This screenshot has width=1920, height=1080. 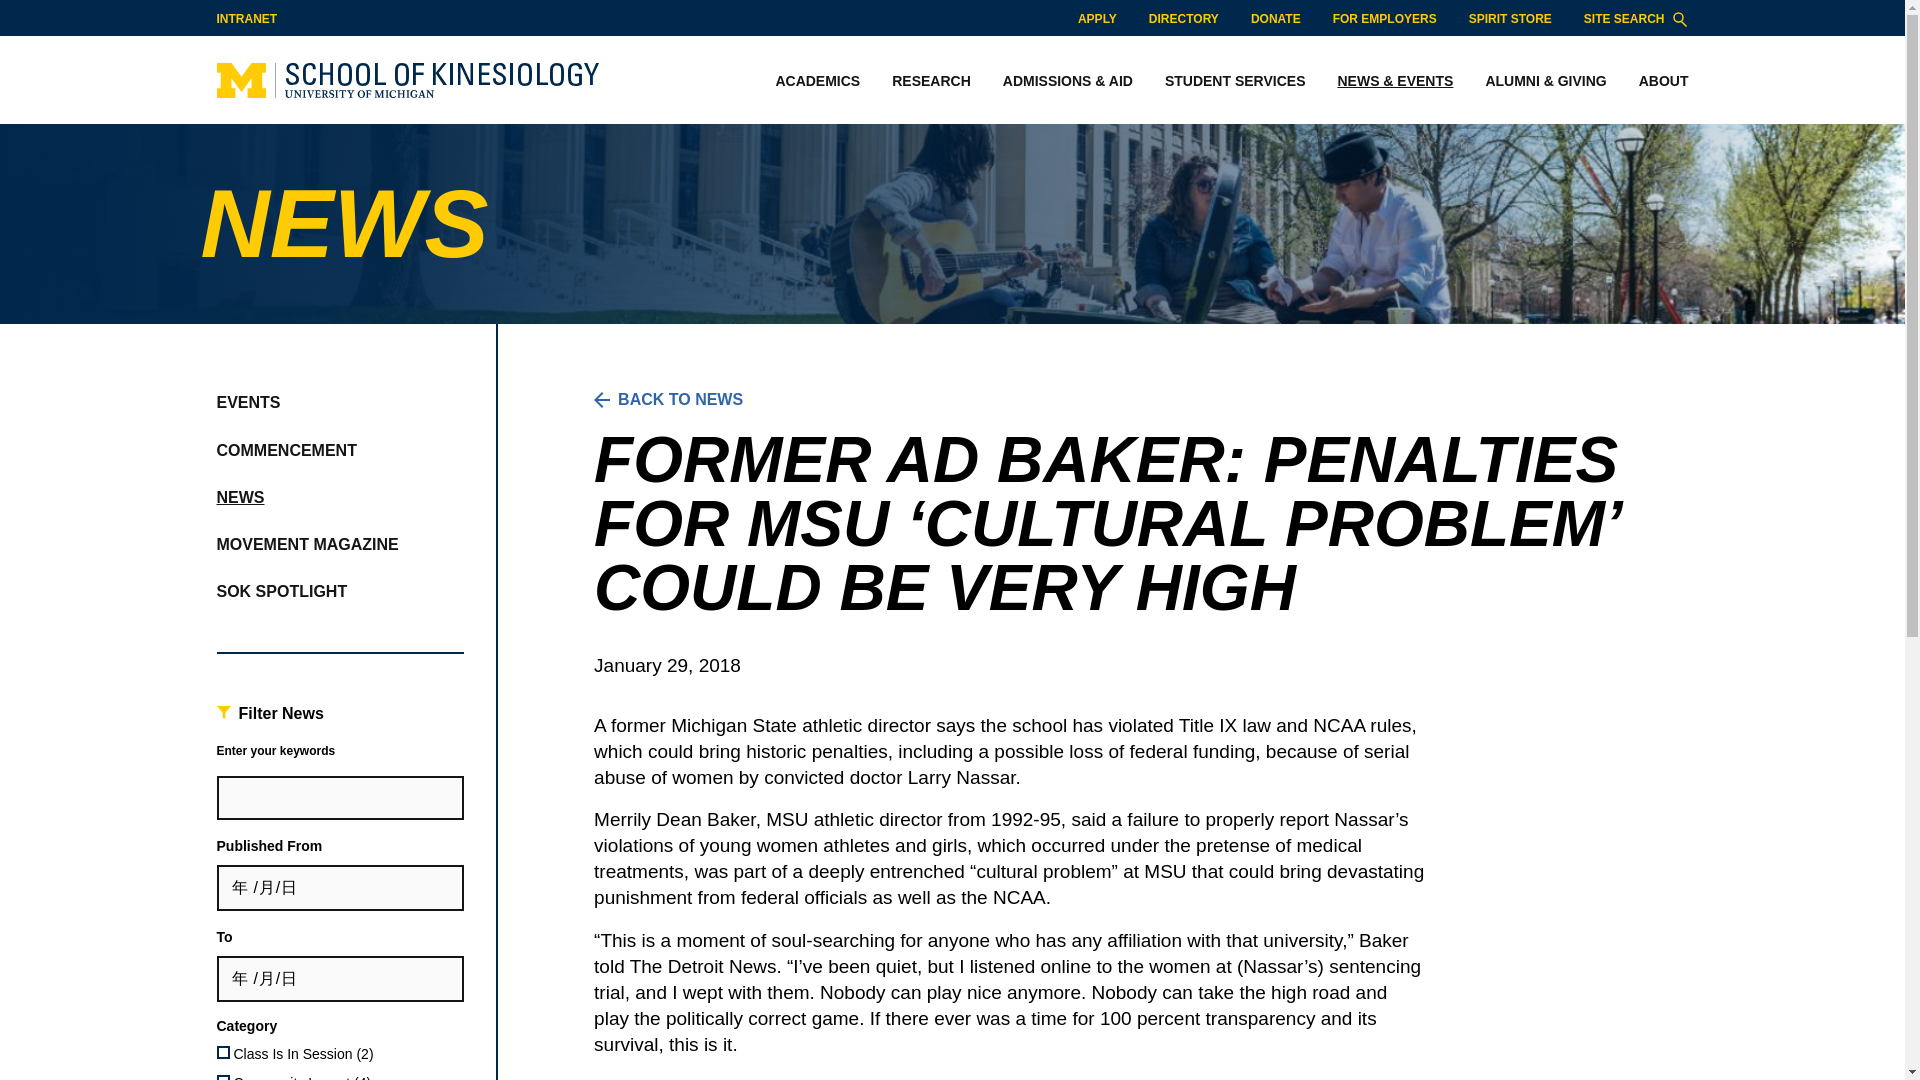 I want to click on NEWS, so click(x=240, y=498).